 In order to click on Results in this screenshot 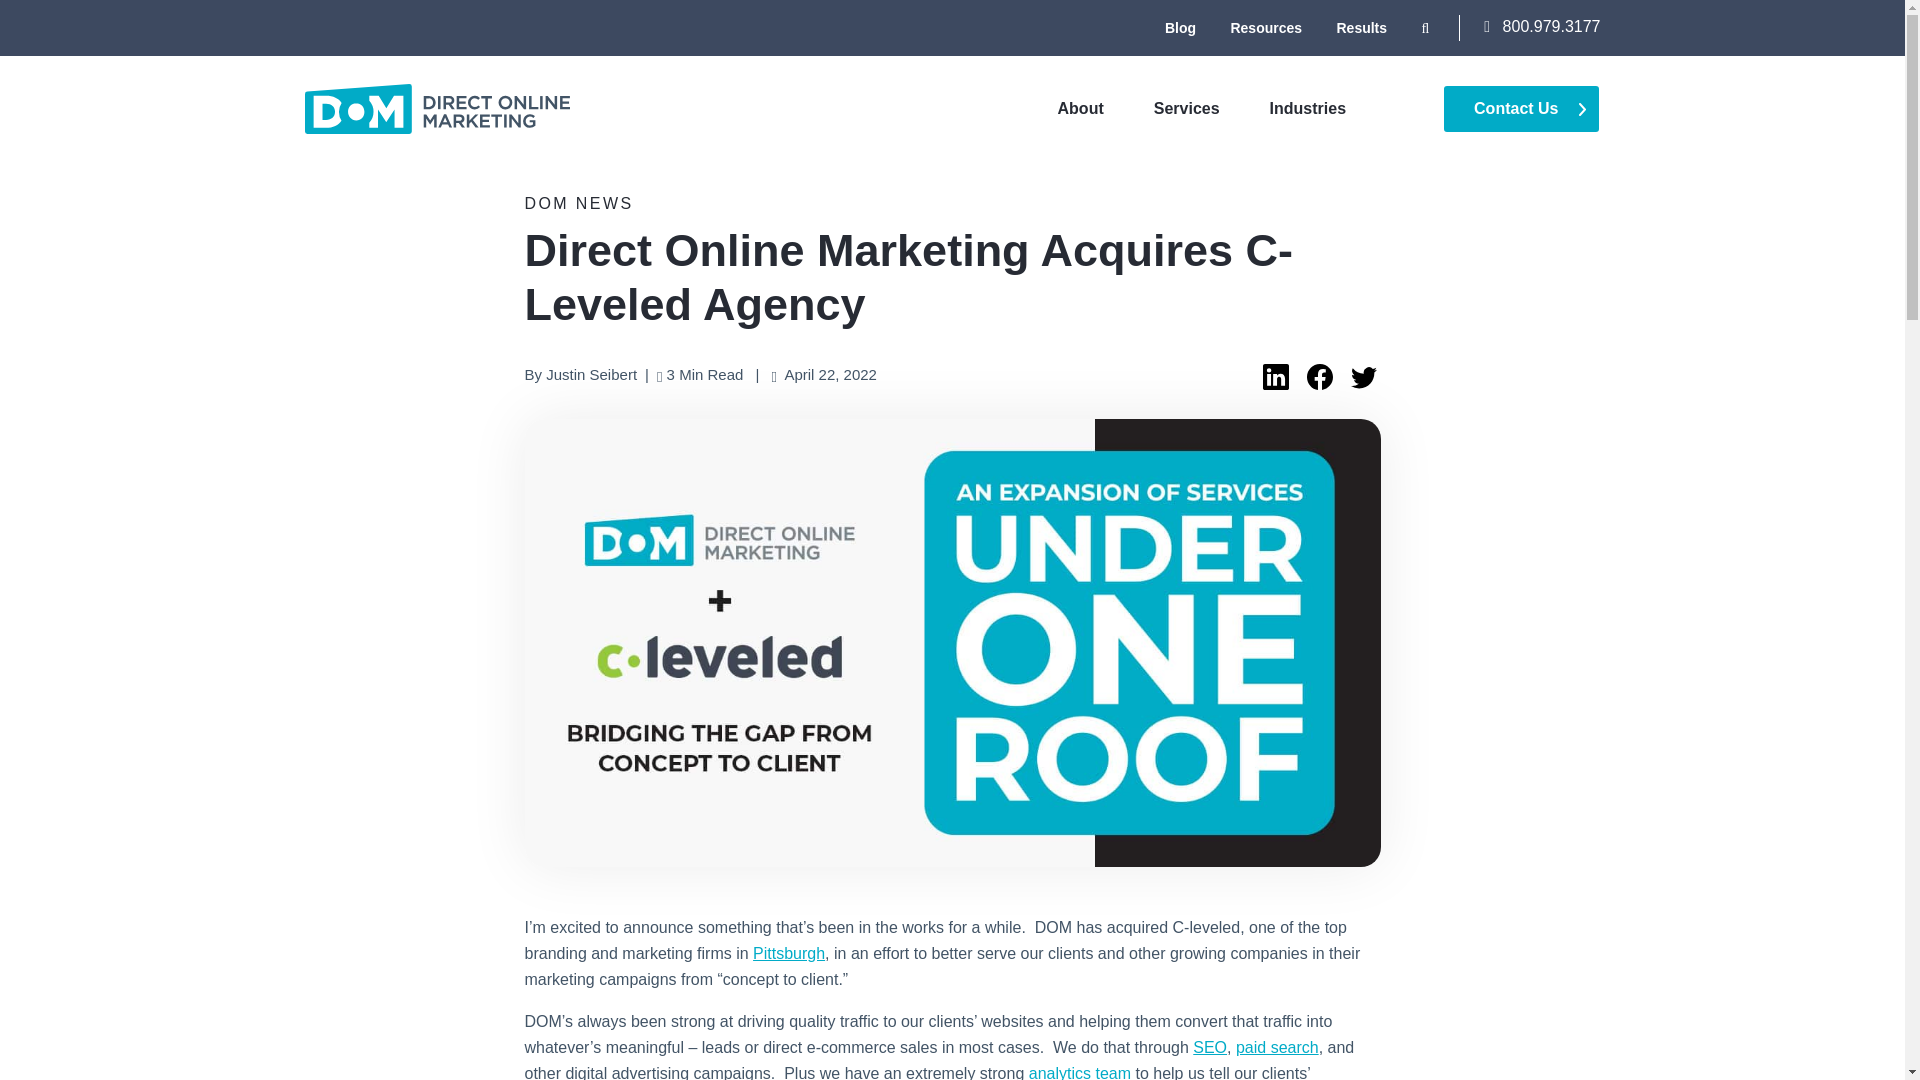, I will do `click(1361, 28)`.